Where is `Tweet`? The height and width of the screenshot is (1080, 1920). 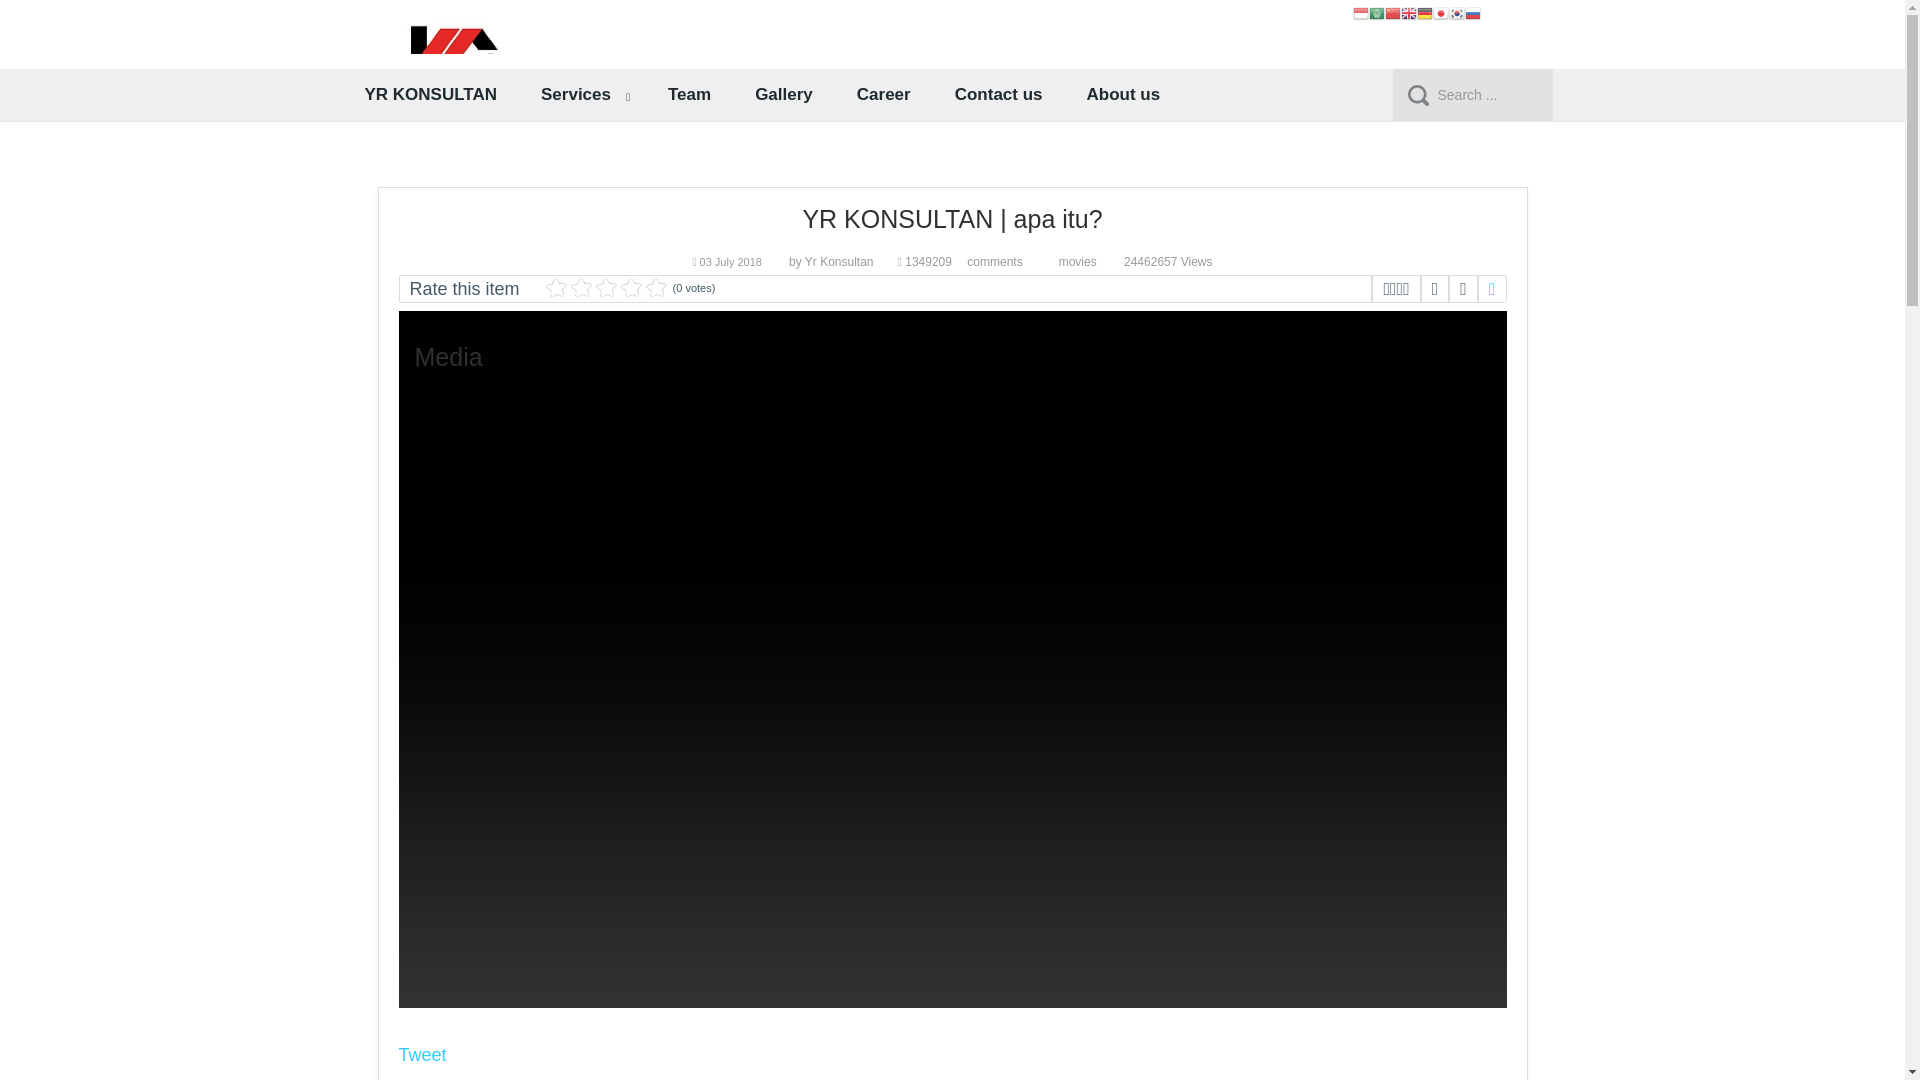 Tweet is located at coordinates (421, 1054).